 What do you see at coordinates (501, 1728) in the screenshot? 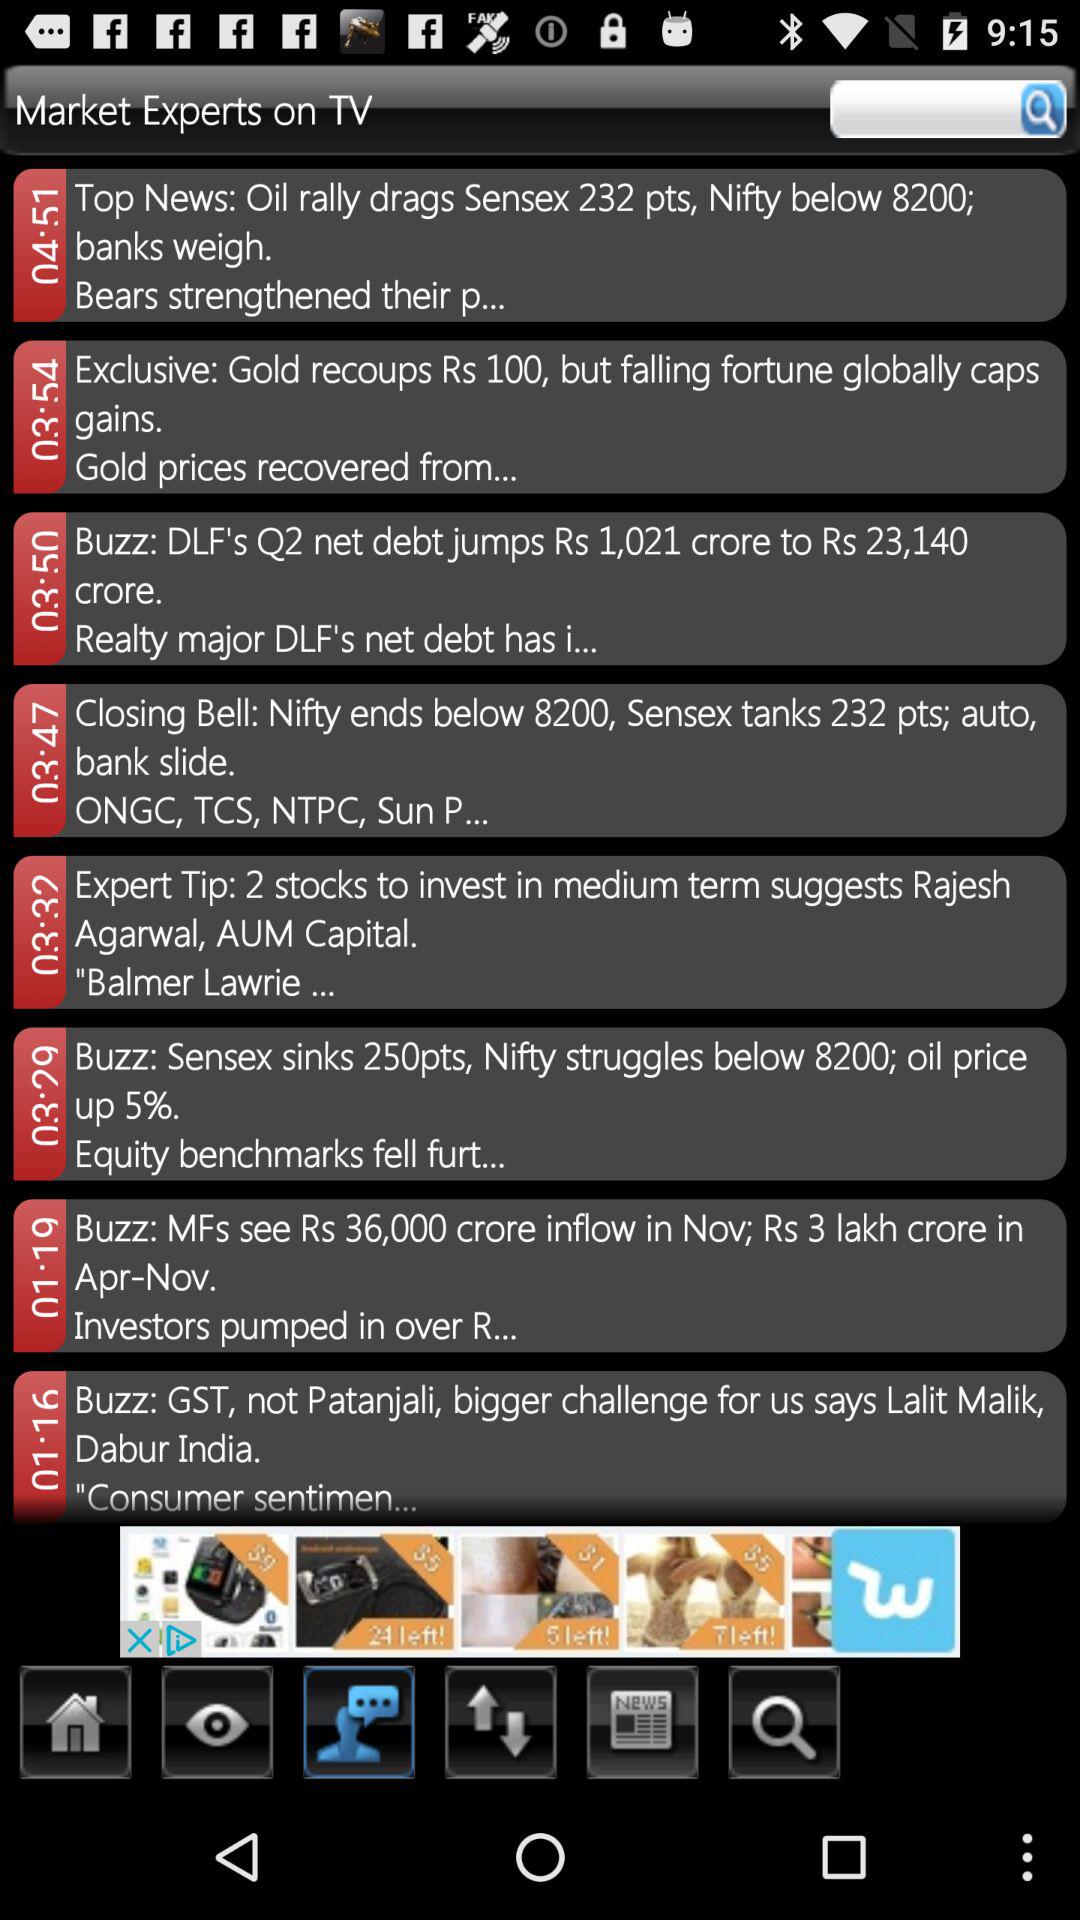
I see `move up or down` at bounding box center [501, 1728].